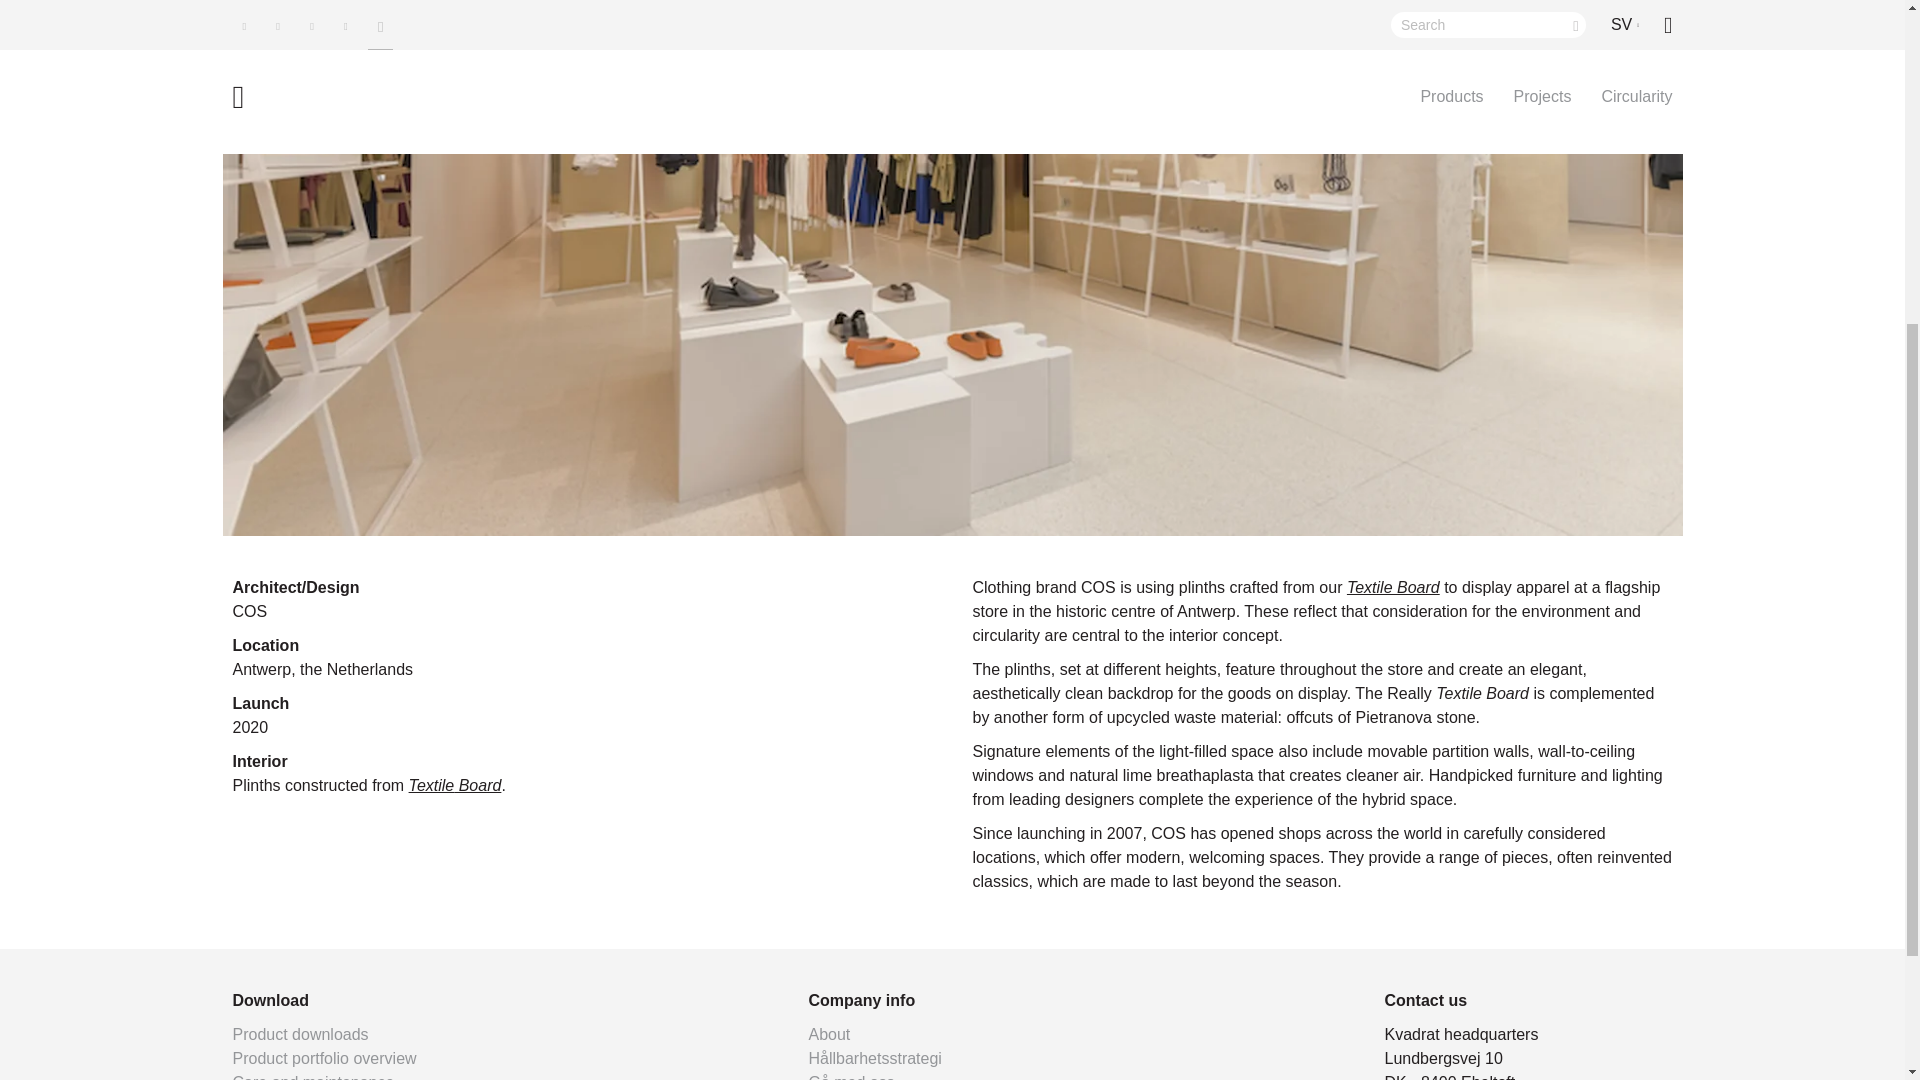  Describe the element at coordinates (324, 1058) in the screenshot. I see `Product portfolio overview` at that location.